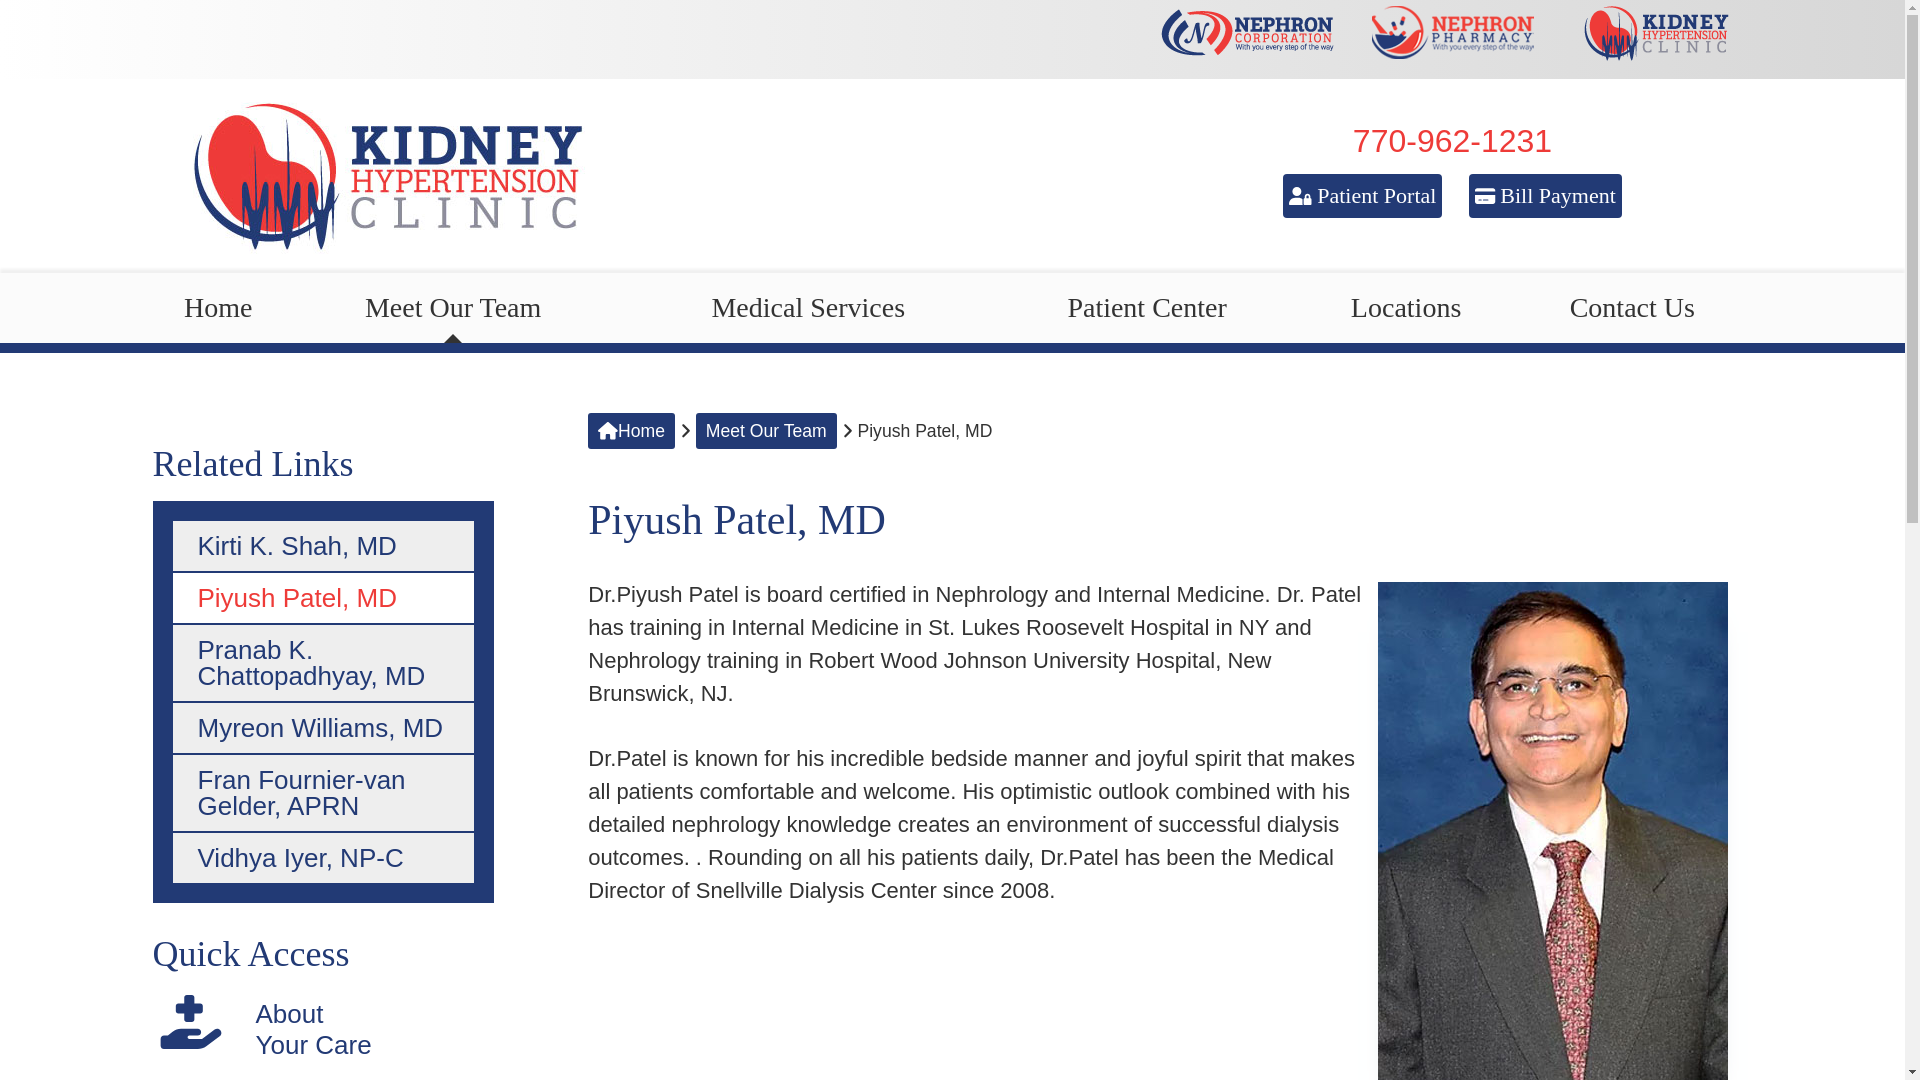 This screenshot has width=1920, height=1080. Describe the element at coordinates (1406, 308) in the screenshot. I see `Locations` at that location.